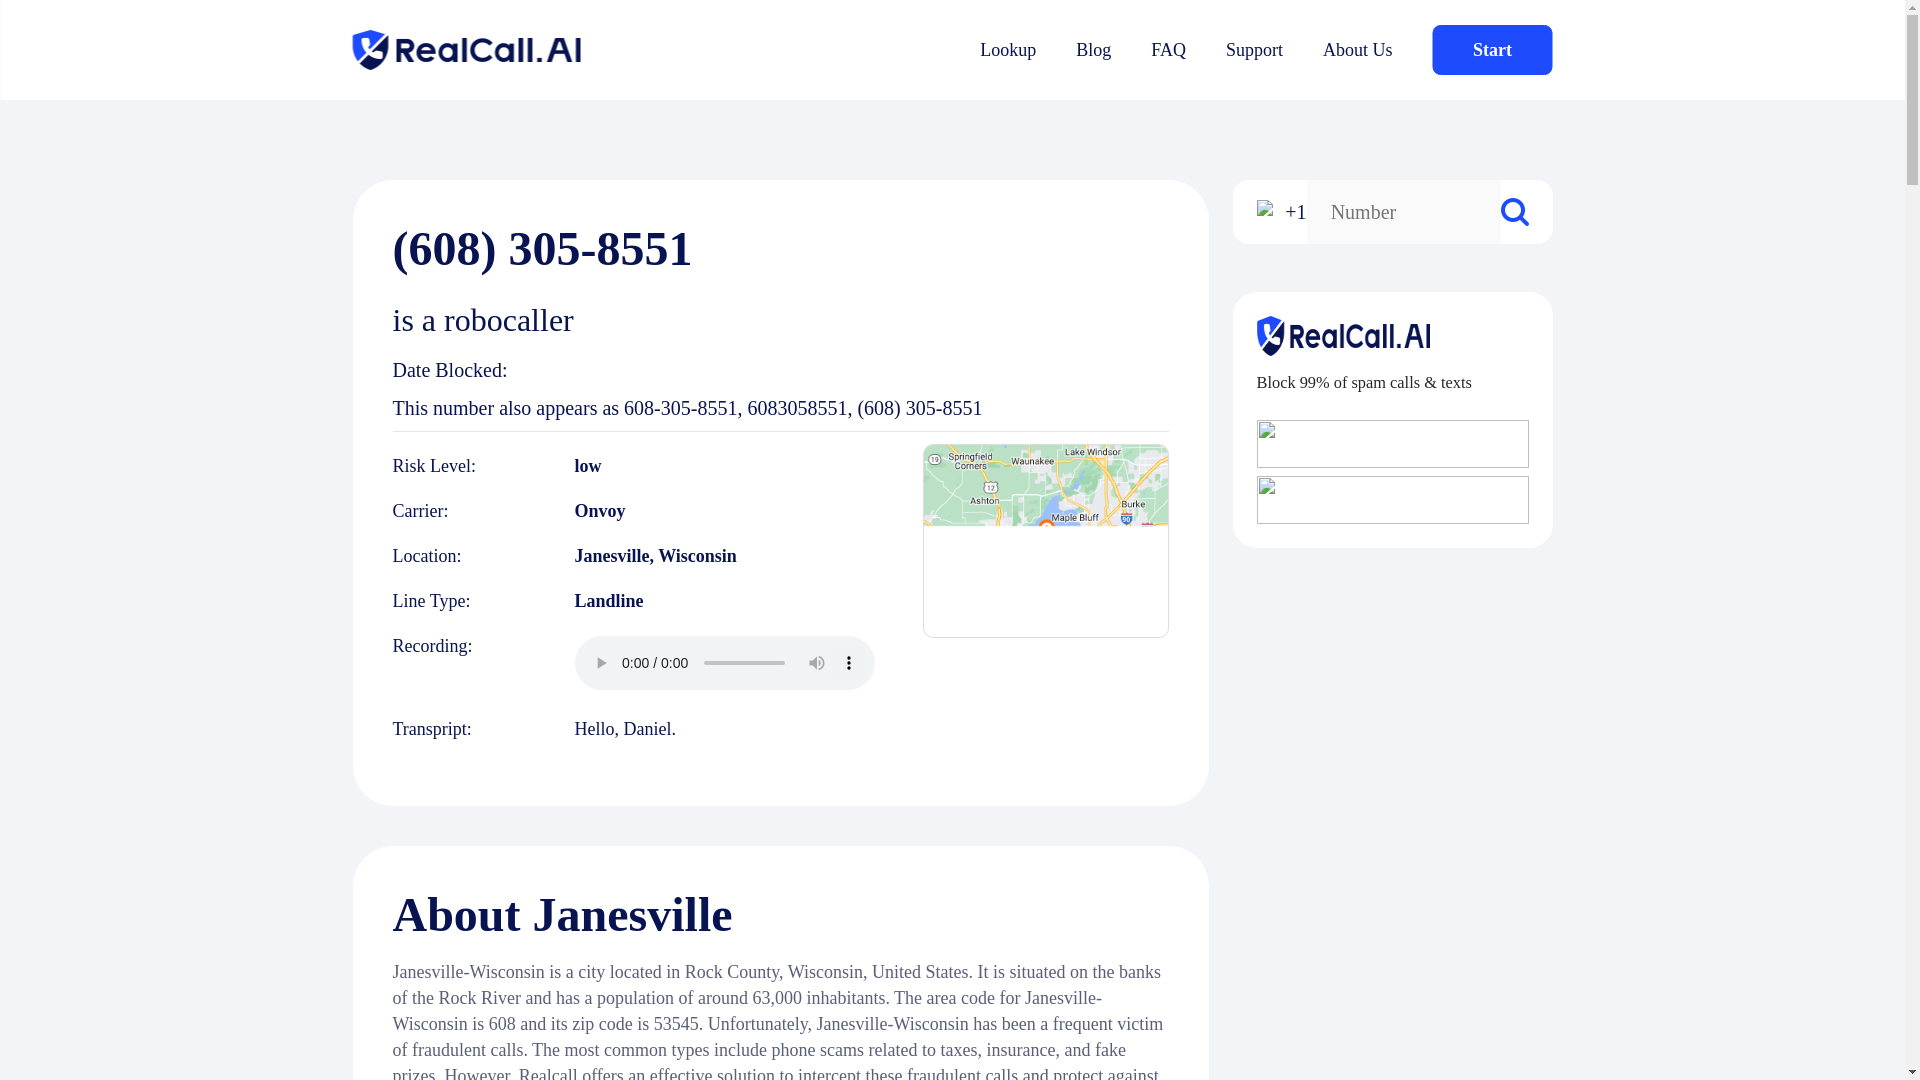 The width and height of the screenshot is (1920, 1080). Describe the element at coordinates (1492, 49) in the screenshot. I see `Start` at that location.